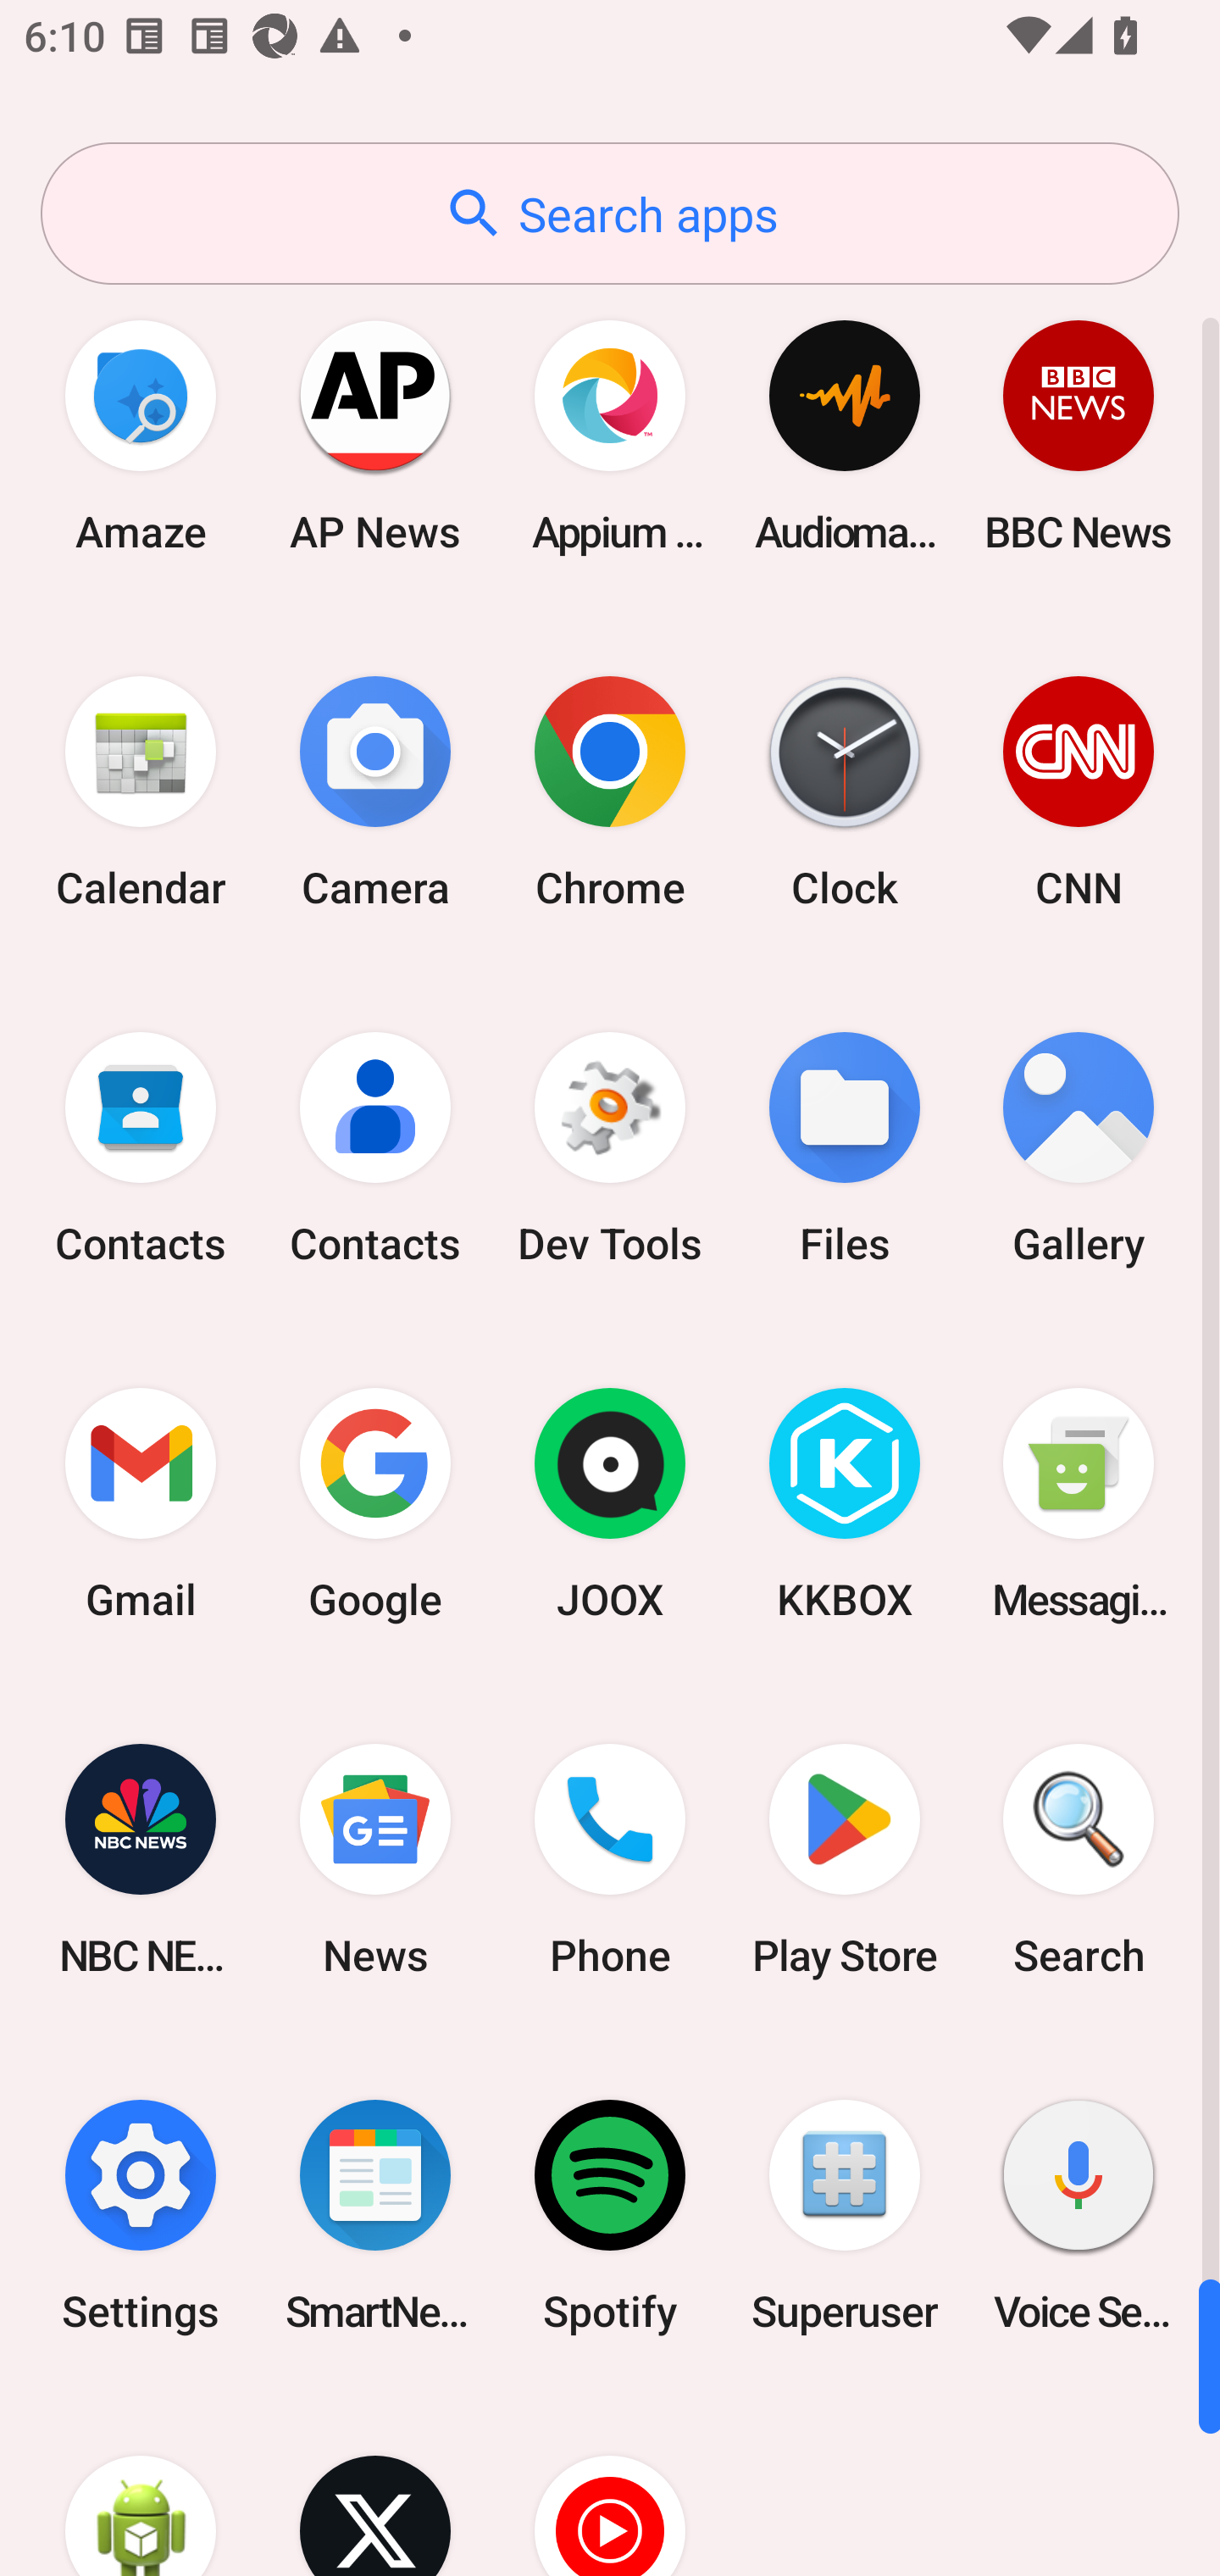 Image resolution: width=1220 pixels, height=2576 pixels. What do you see at coordinates (844, 1504) in the screenshot?
I see `KKBOX` at bounding box center [844, 1504].